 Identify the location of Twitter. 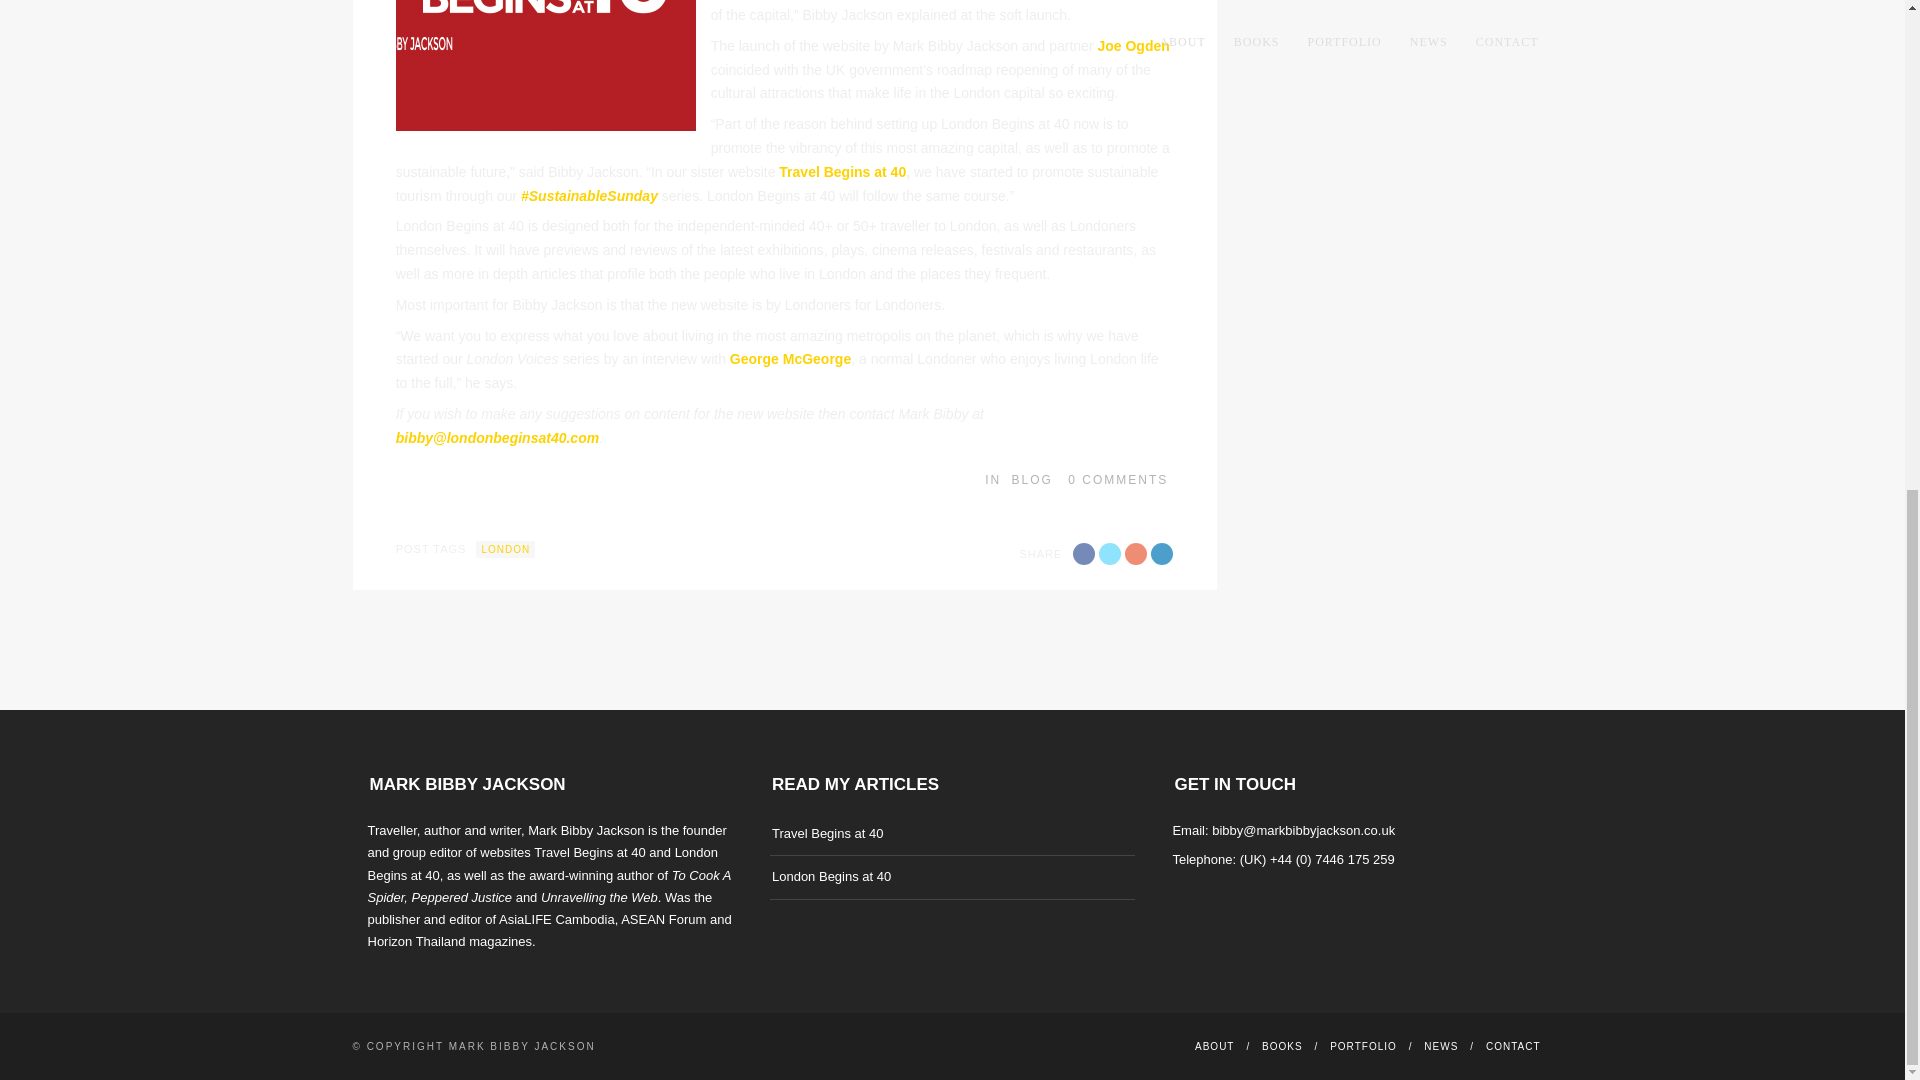
(1110, 554).